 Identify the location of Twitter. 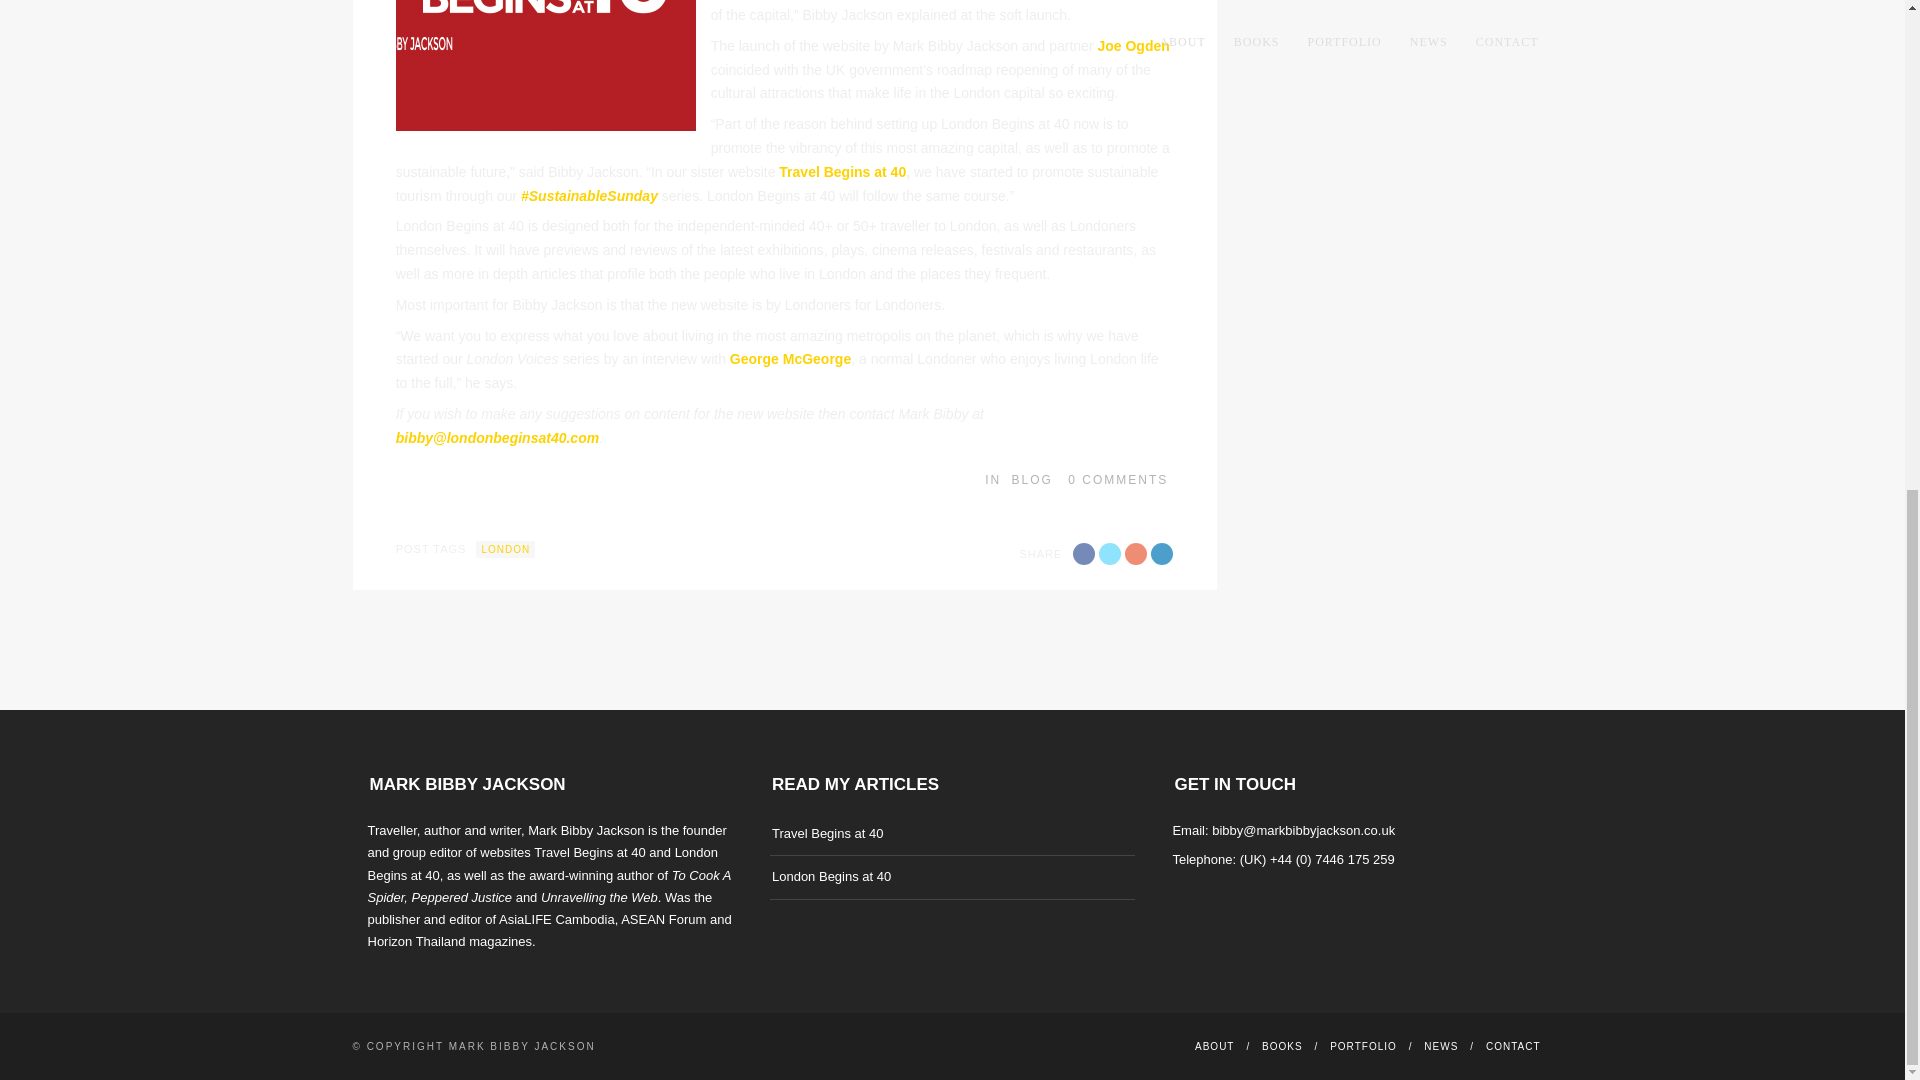
(1110, 554).